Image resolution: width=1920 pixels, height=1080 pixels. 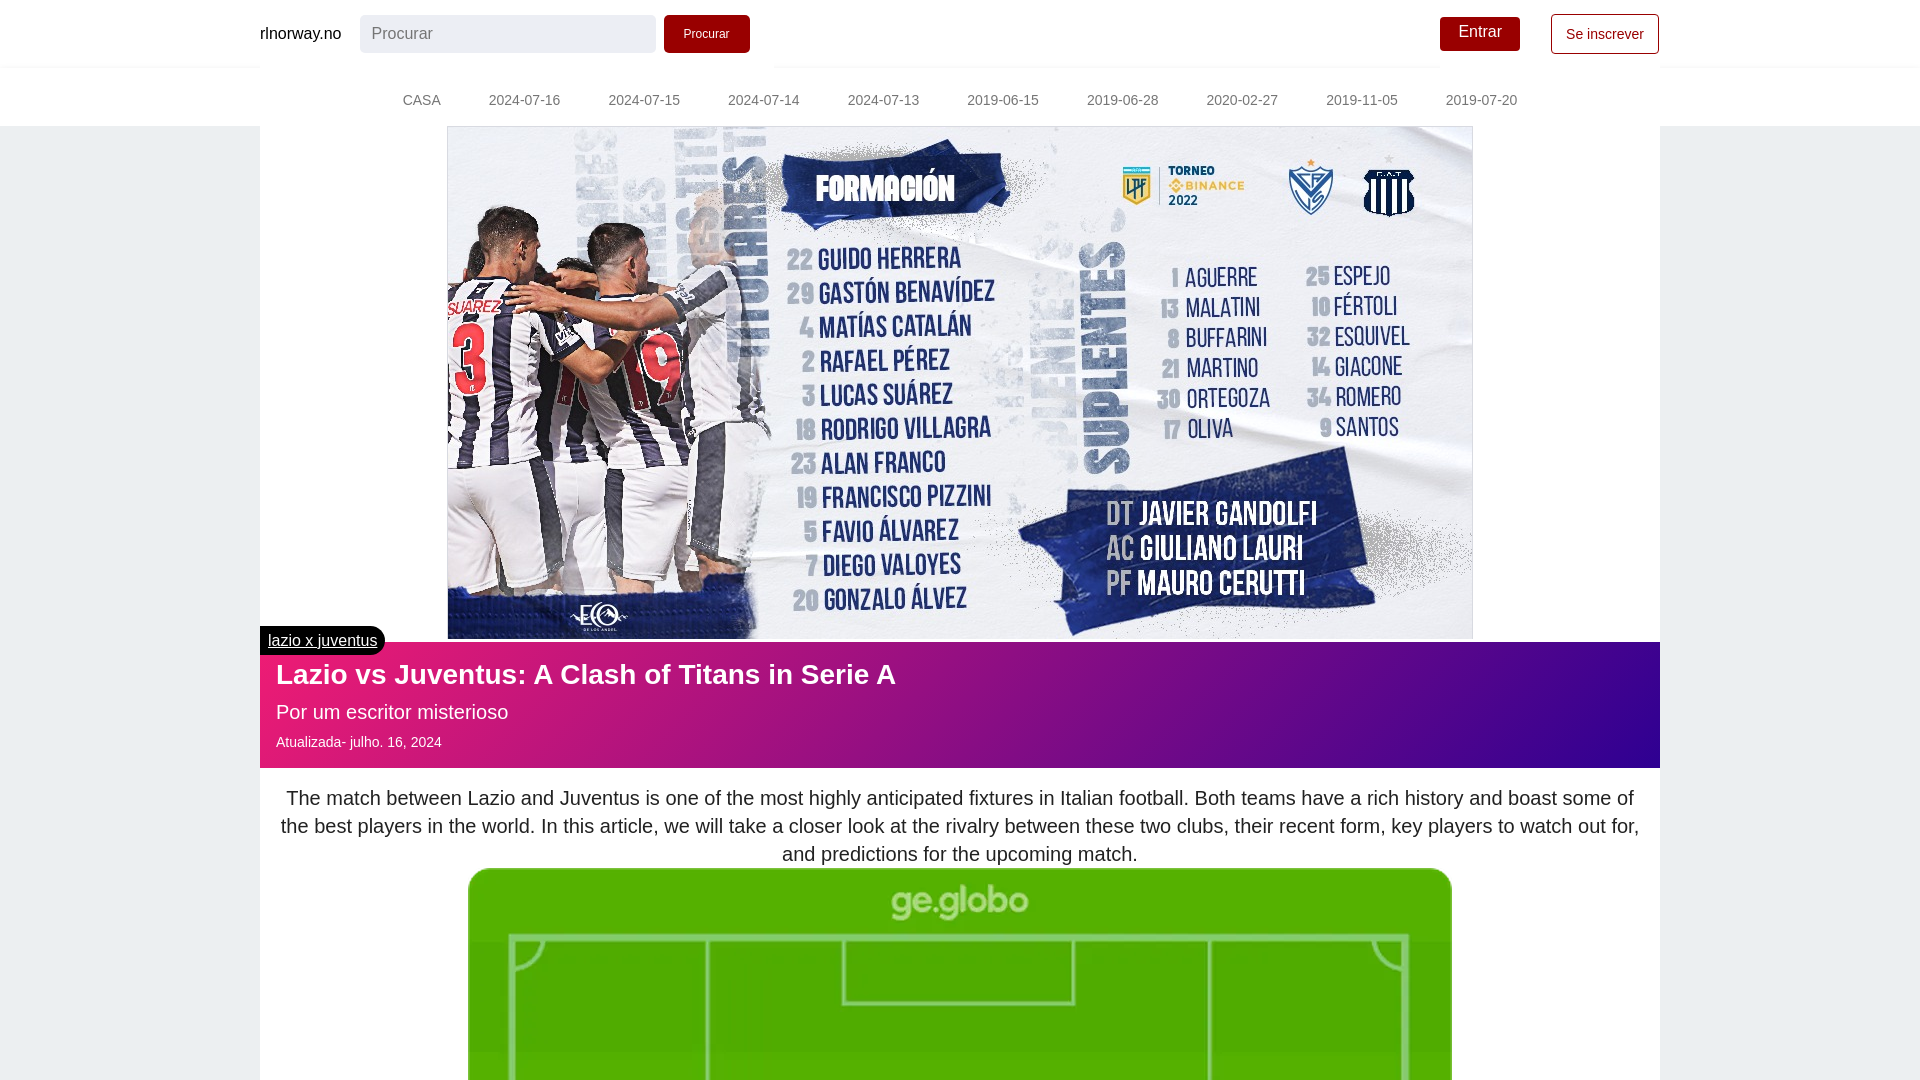 What do you see at coordinates (764, 102) in the screenshot?
I see `2024-07-14` at bounding box center [764, 102].